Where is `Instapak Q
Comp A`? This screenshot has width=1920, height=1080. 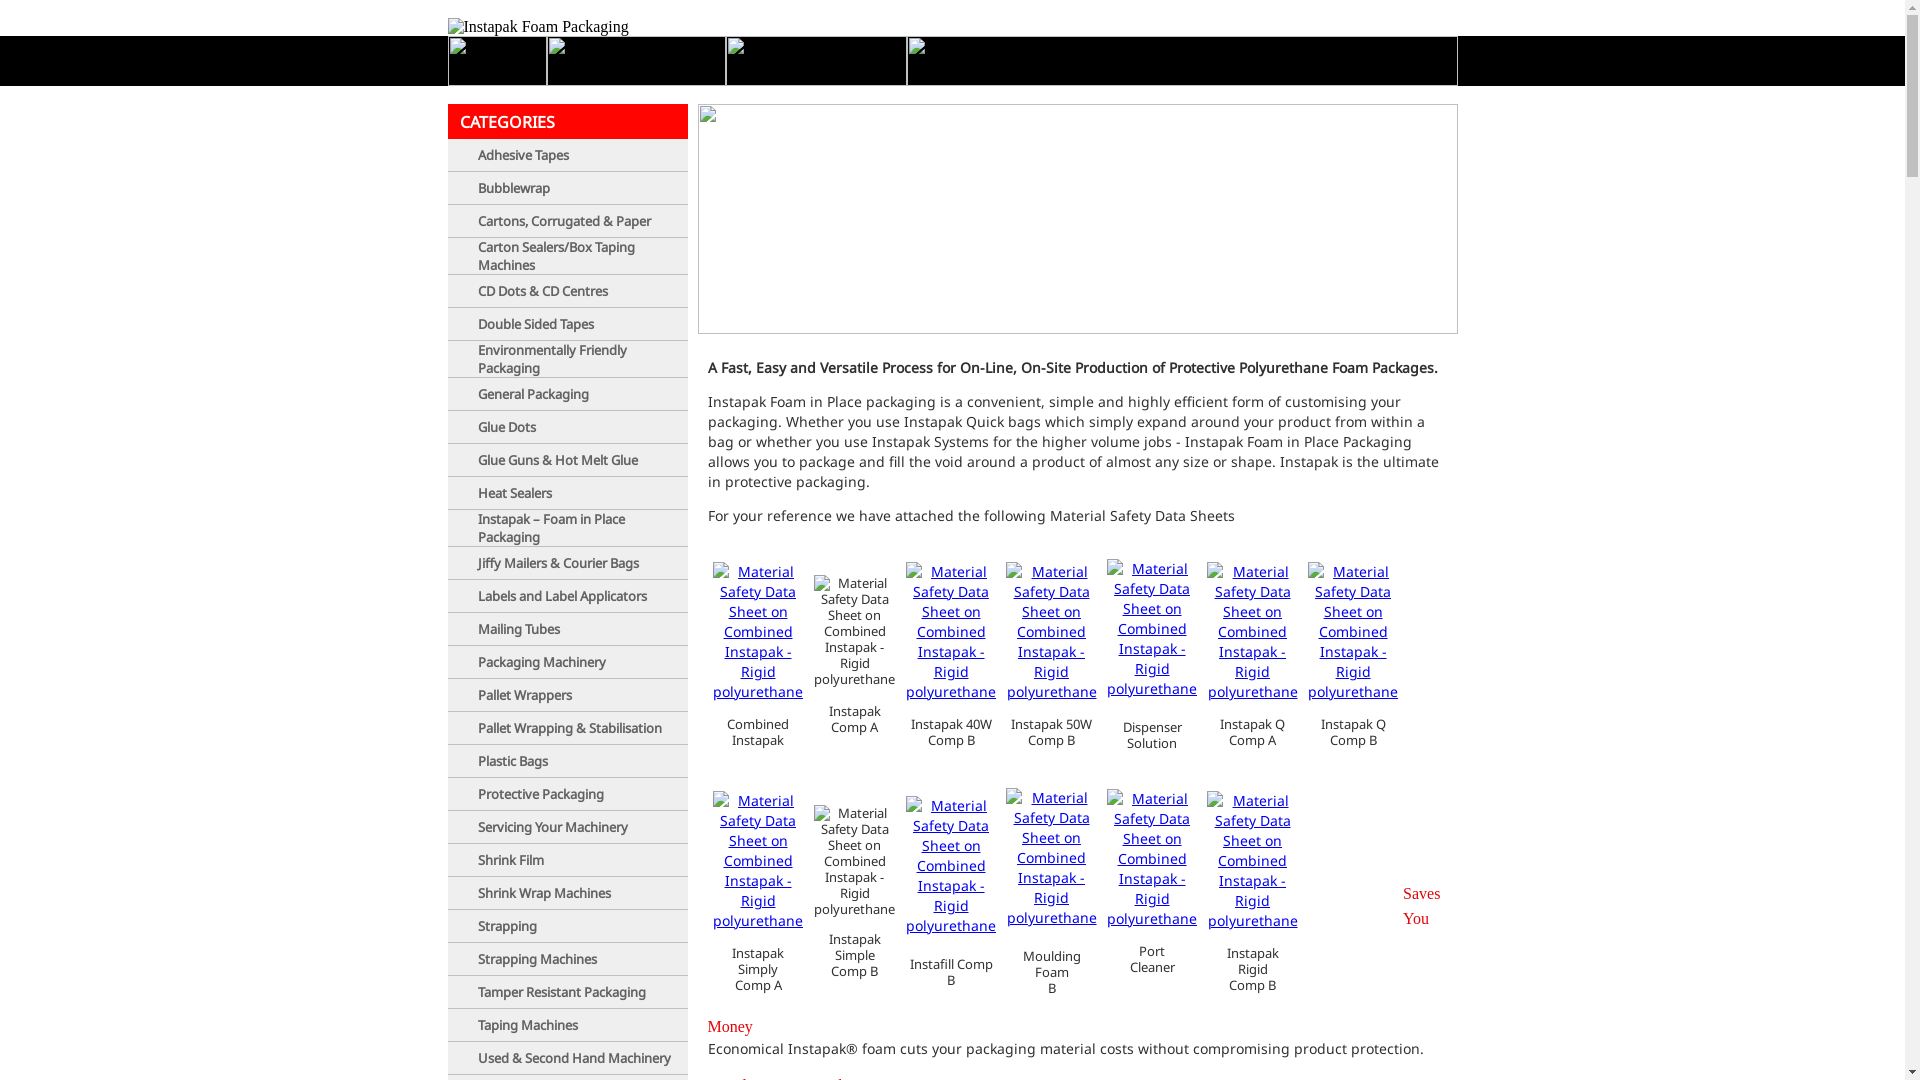 Instapak Q
Comp A is located at coordinates (1252, 732).